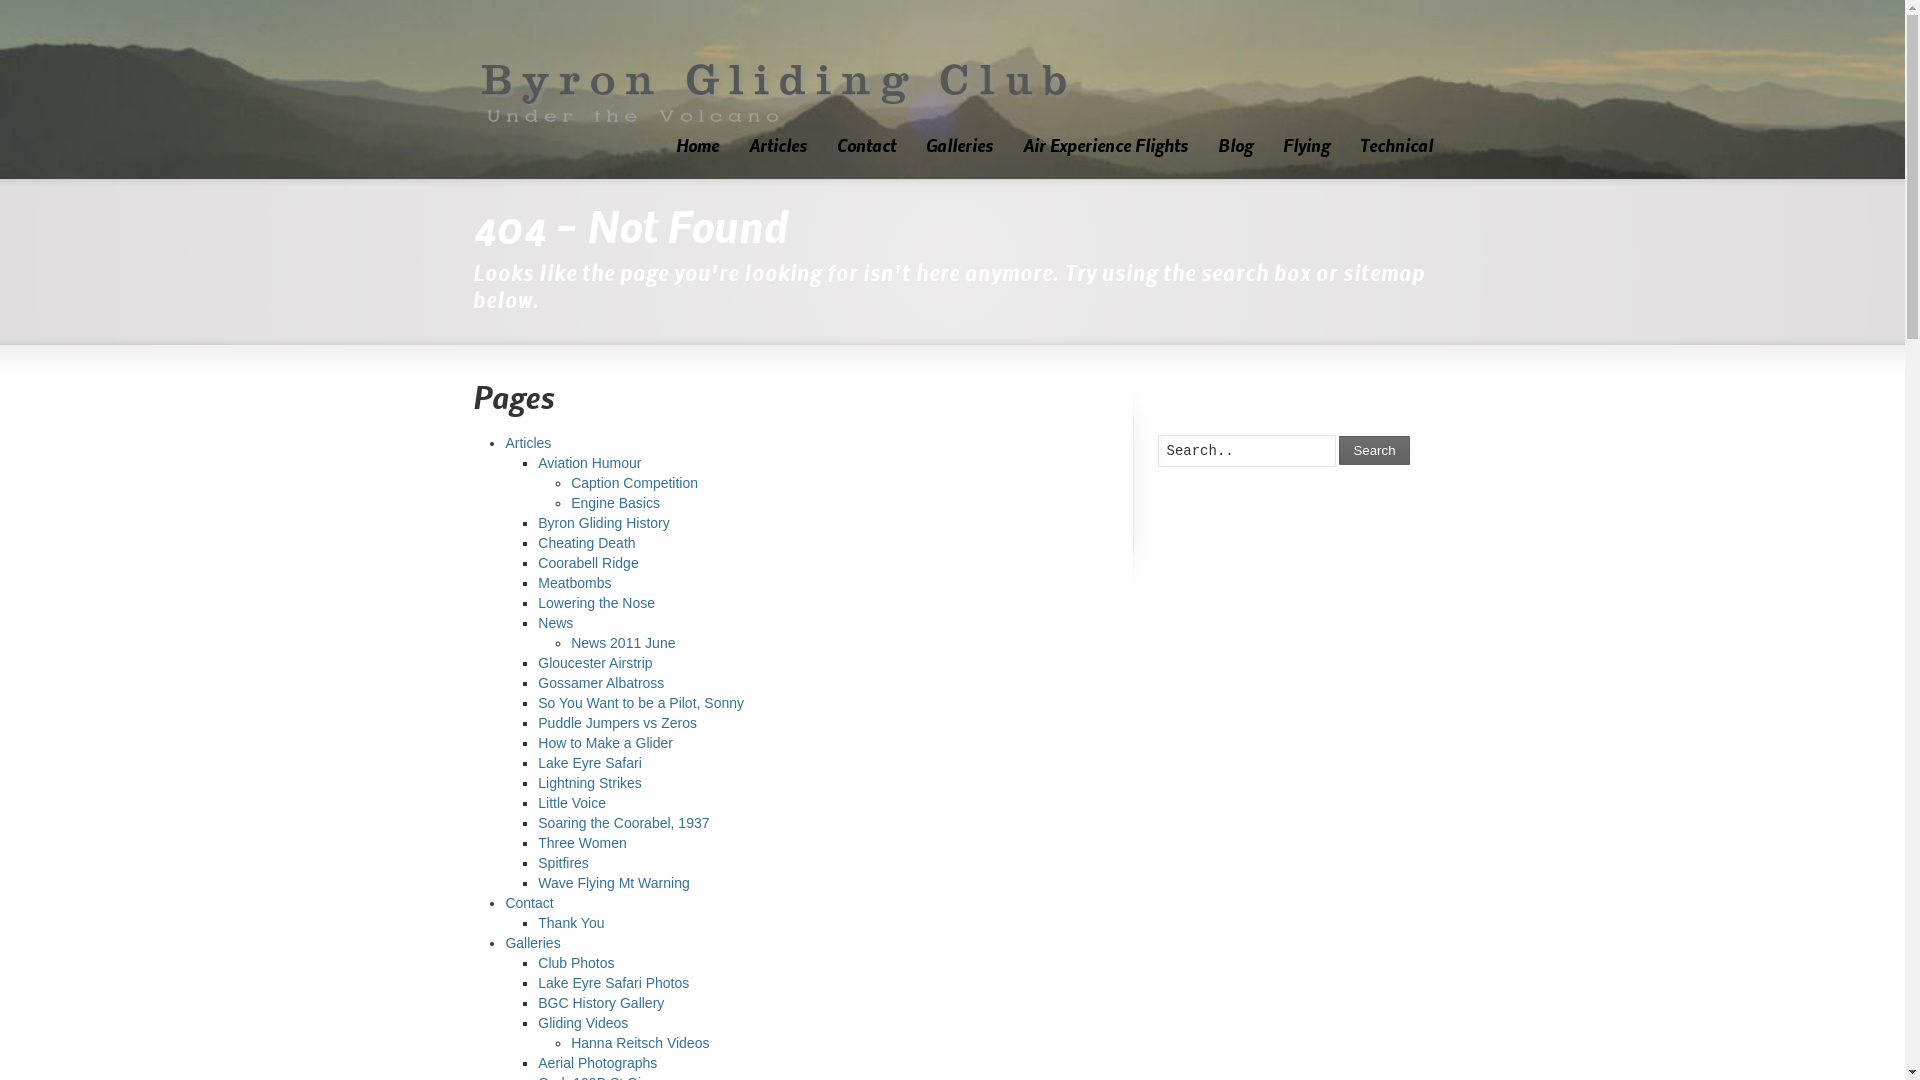  Describe the element at coordinates (601, 1003) in the screenshot. I see `BGC History Gallery` at that location.